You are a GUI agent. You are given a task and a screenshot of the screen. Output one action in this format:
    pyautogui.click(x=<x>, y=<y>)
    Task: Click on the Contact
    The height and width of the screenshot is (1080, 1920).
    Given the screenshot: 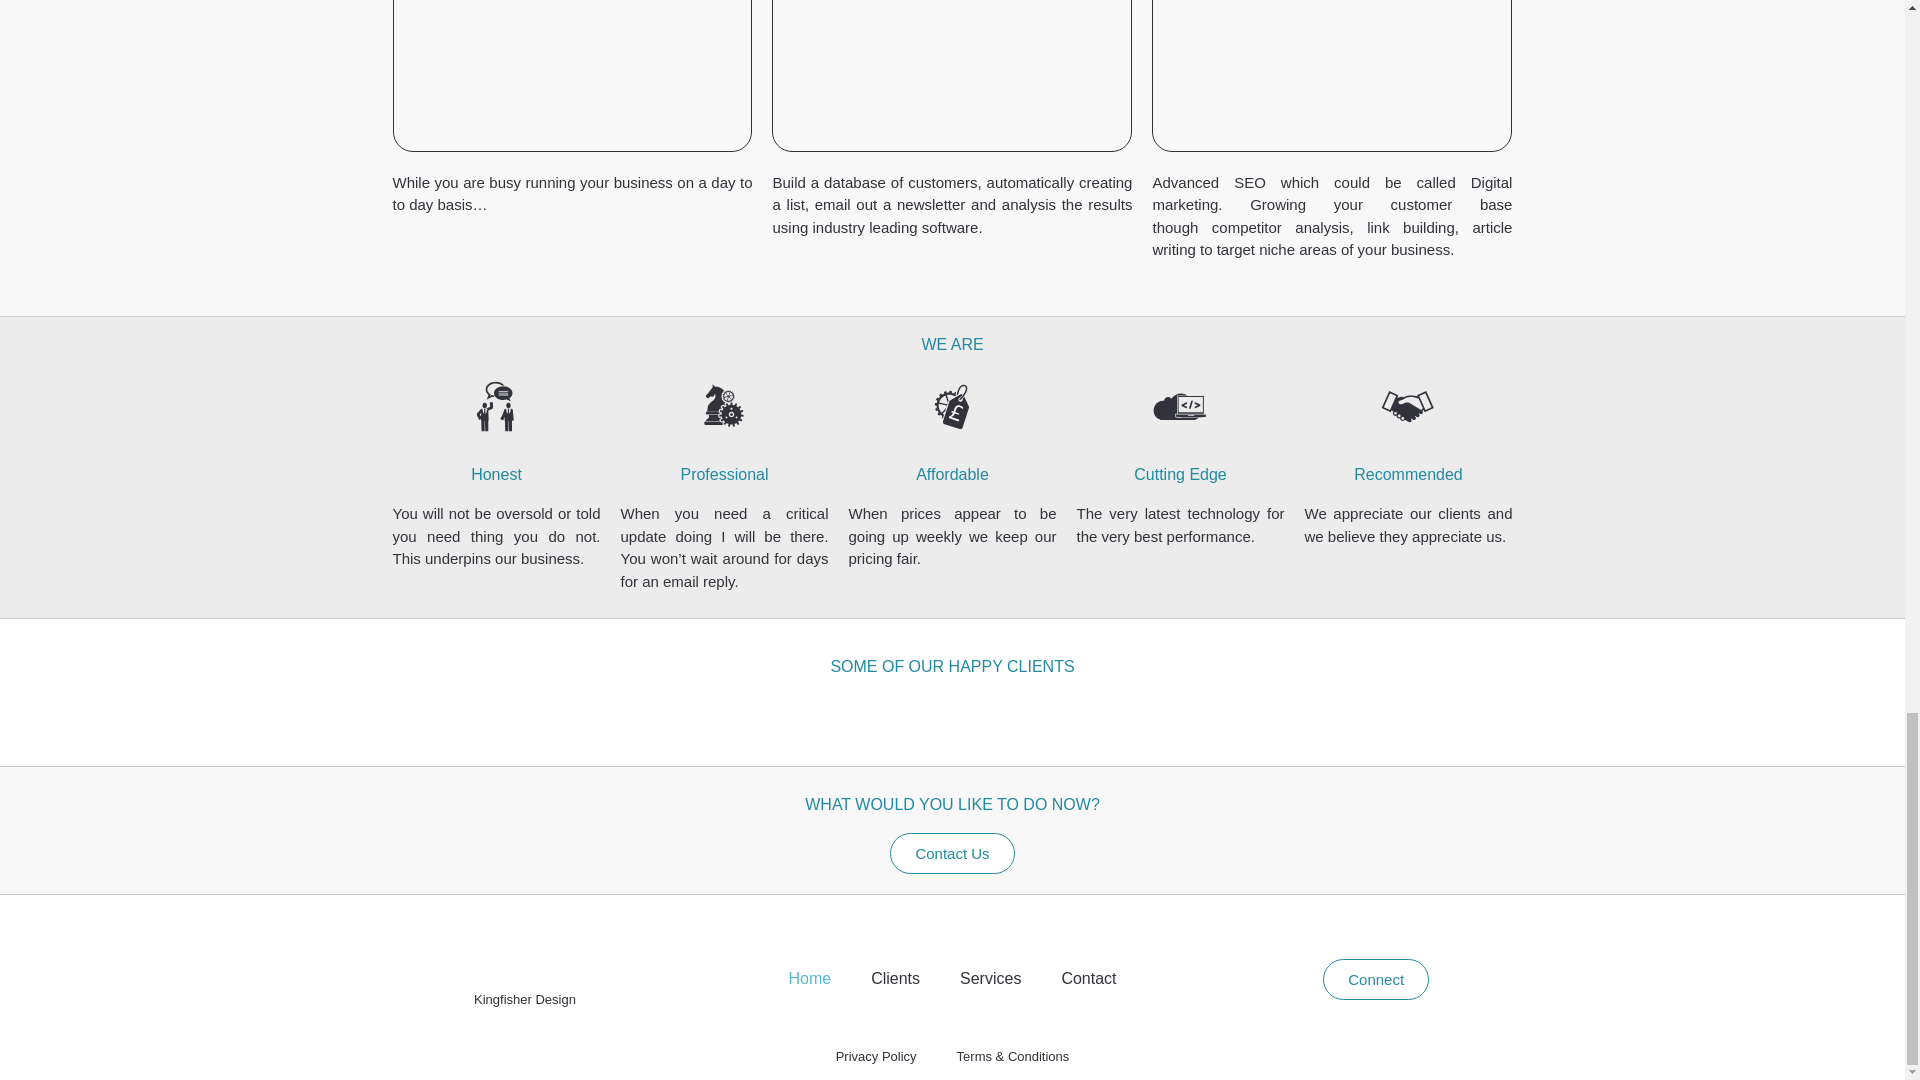 What is the action you would take?
    pyautogui.click(x=1088, y=978)
    